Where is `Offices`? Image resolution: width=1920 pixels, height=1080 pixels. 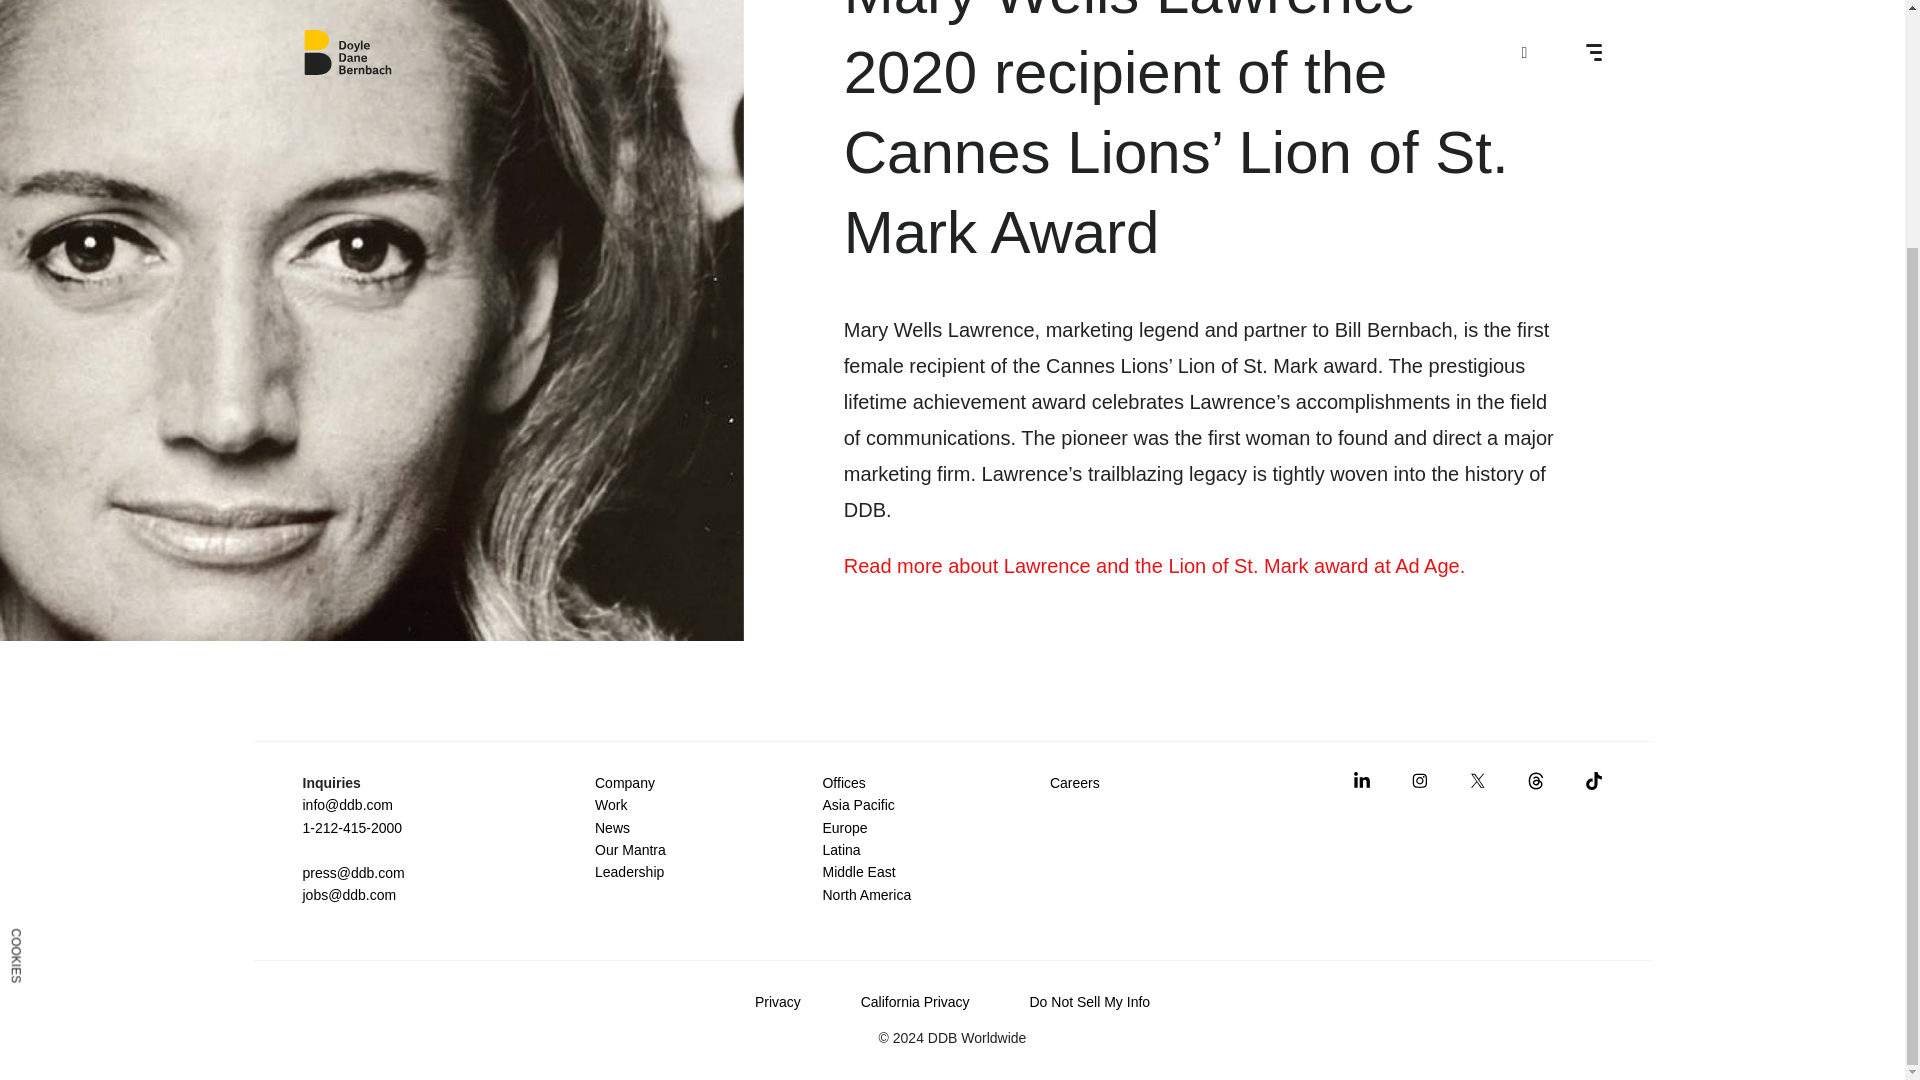 Offices is located at coordinates (843, 782).